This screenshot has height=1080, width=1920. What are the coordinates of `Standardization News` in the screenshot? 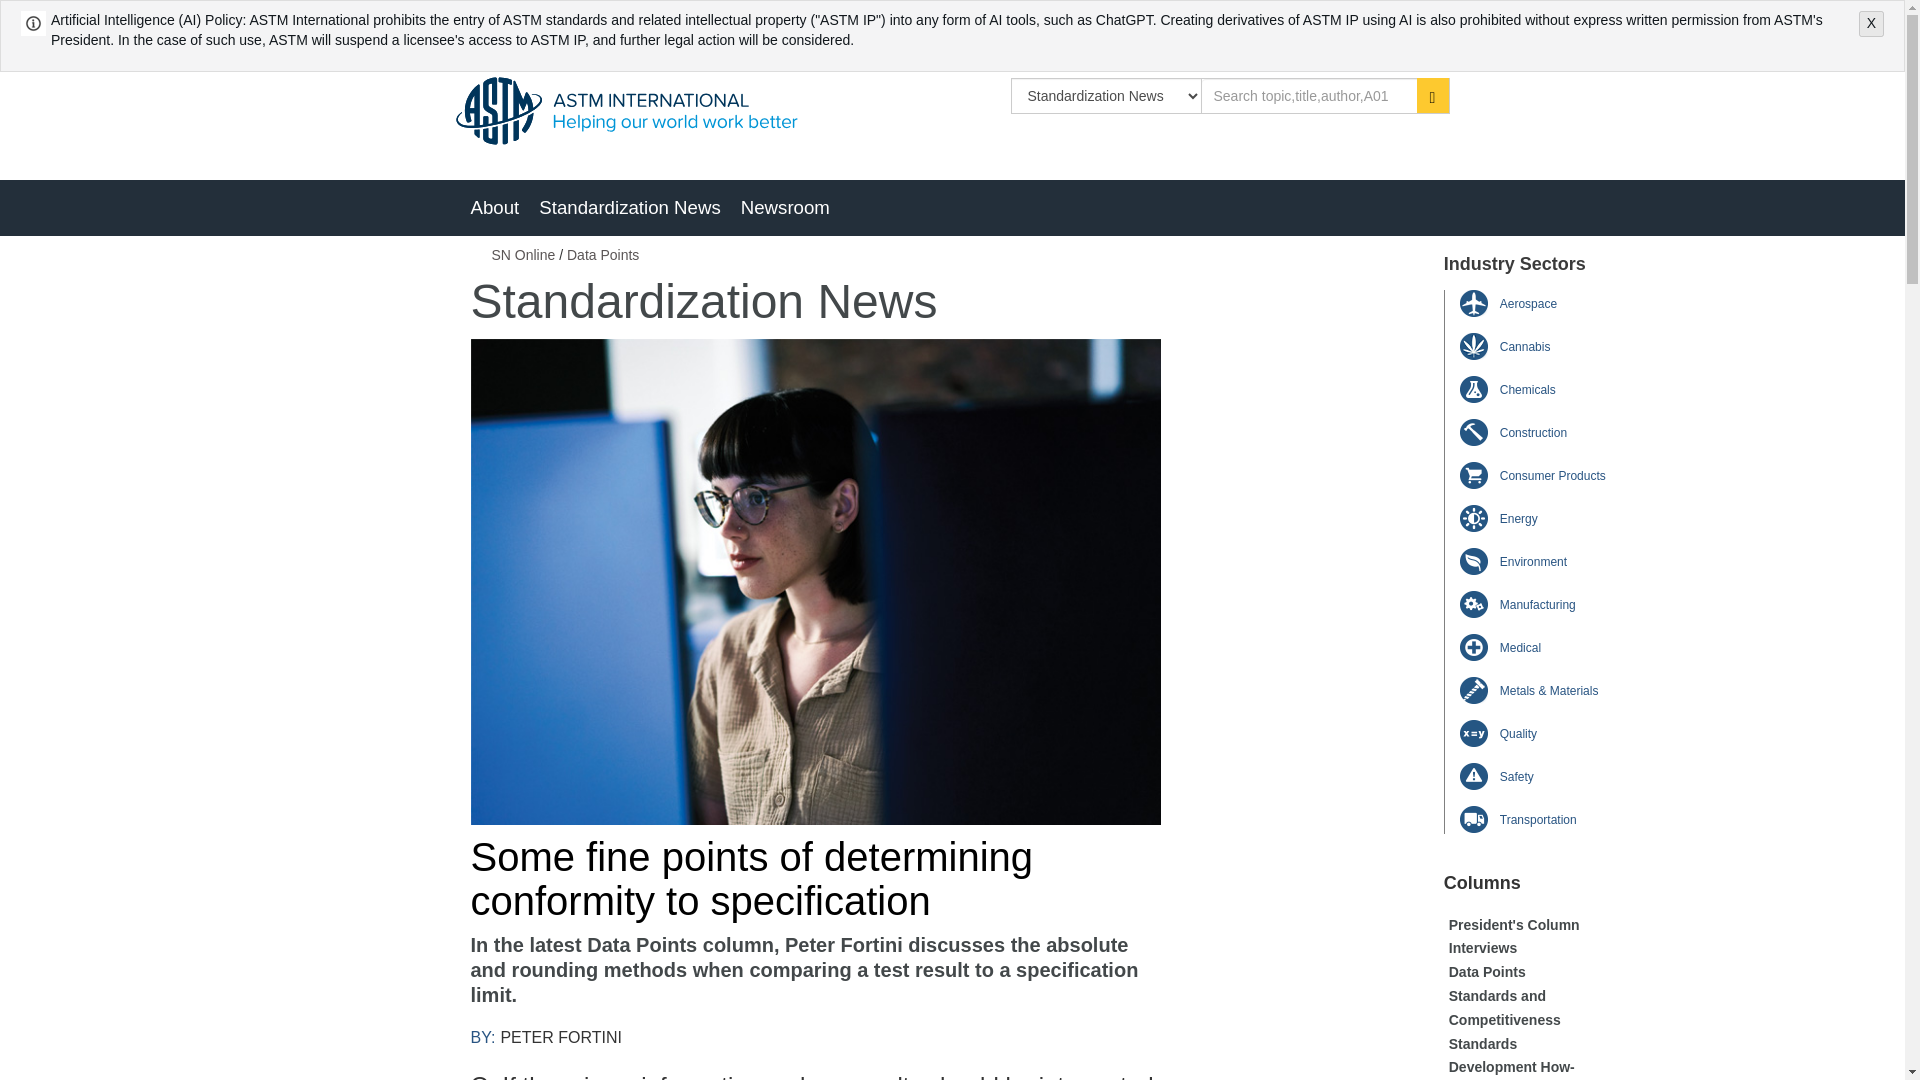 It's located at (629, 208).